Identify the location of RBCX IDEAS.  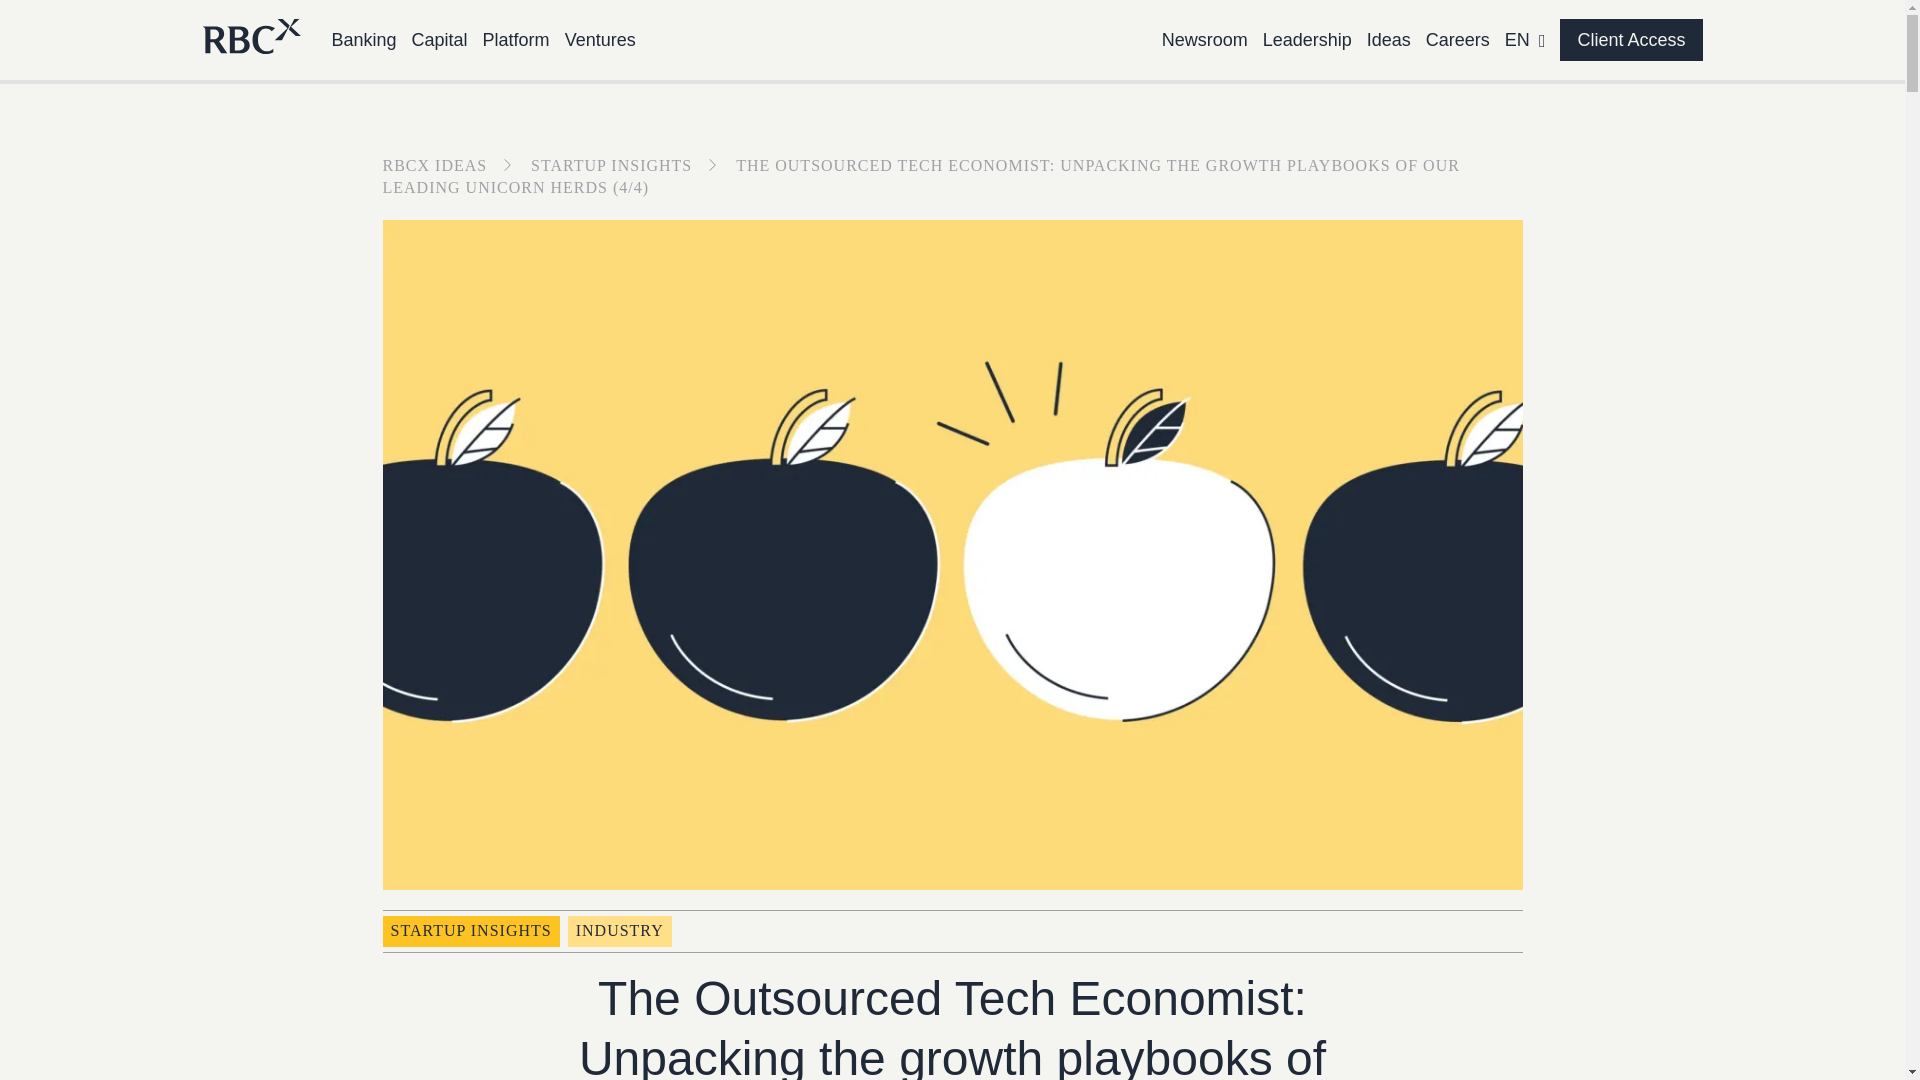
(454, 164).